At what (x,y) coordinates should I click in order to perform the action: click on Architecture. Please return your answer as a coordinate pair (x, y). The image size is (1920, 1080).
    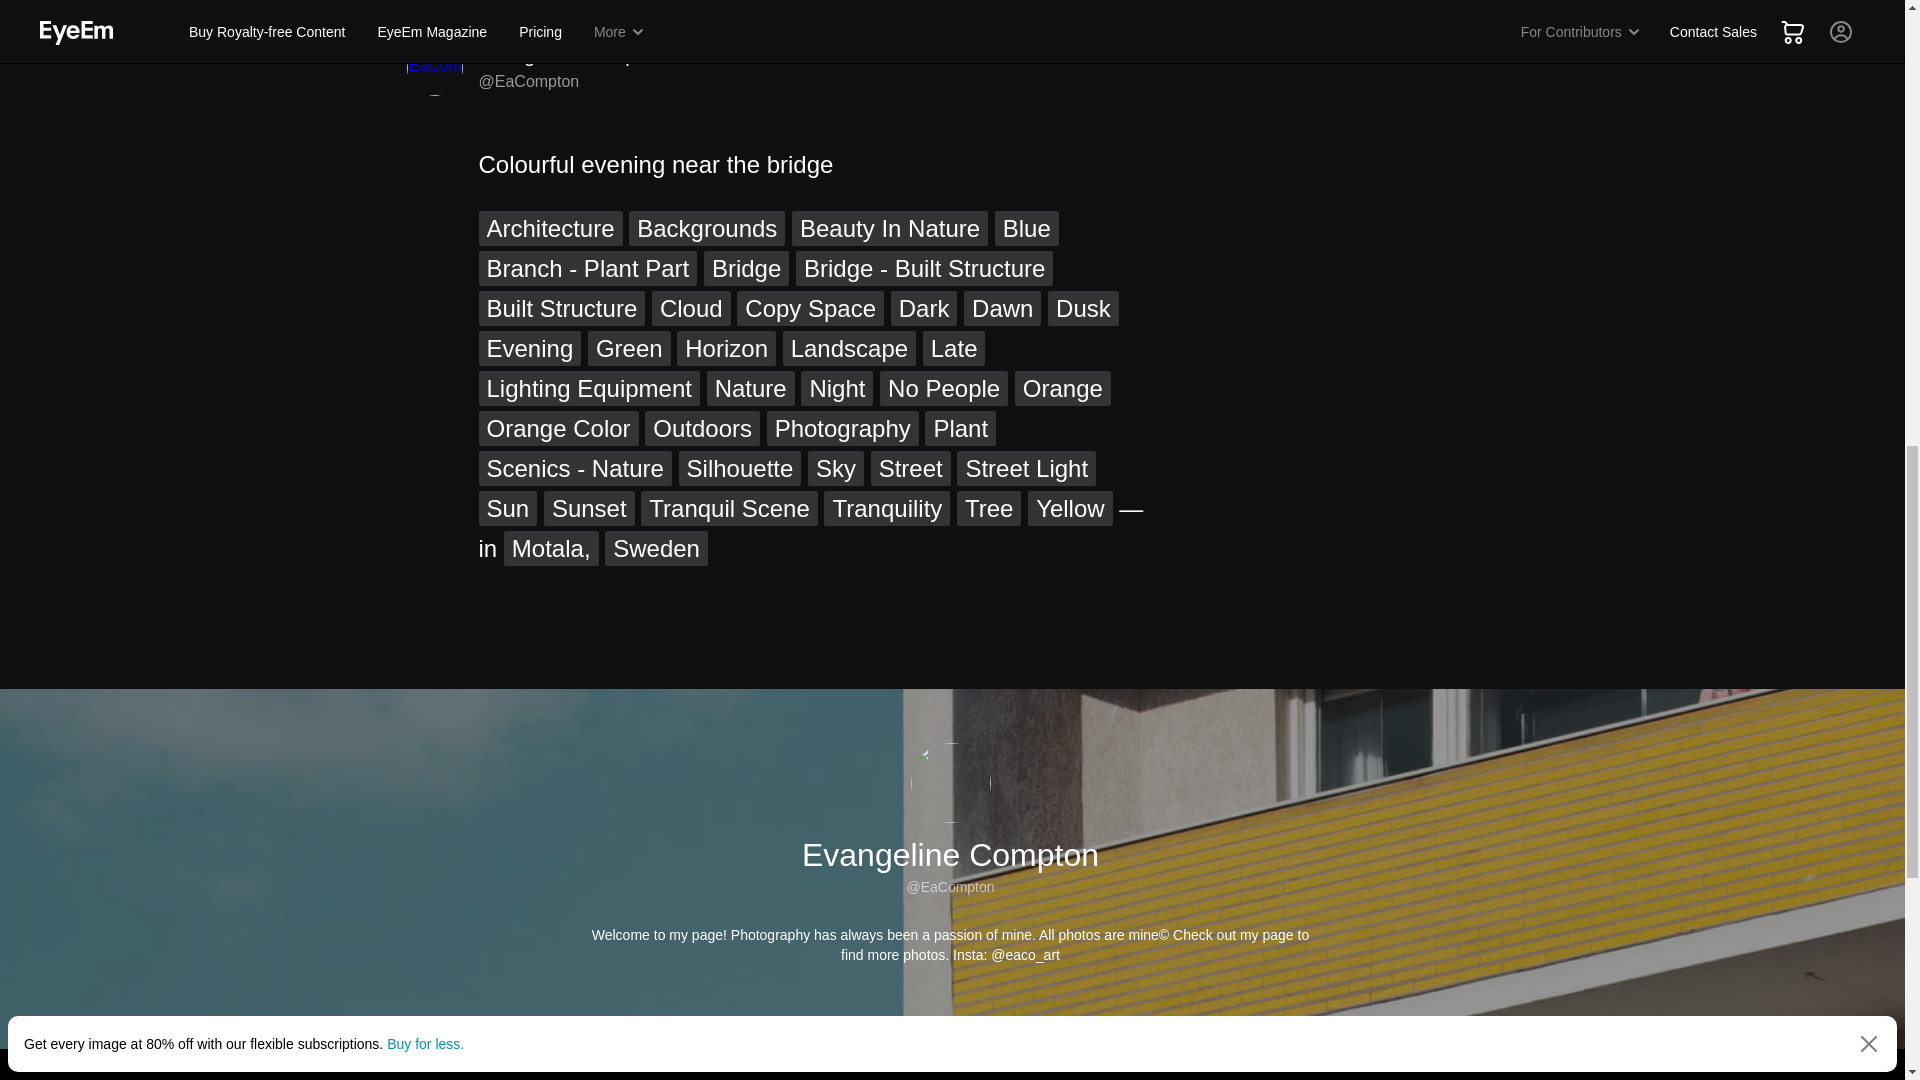
    Looking at the image, I should click on (550, 228).